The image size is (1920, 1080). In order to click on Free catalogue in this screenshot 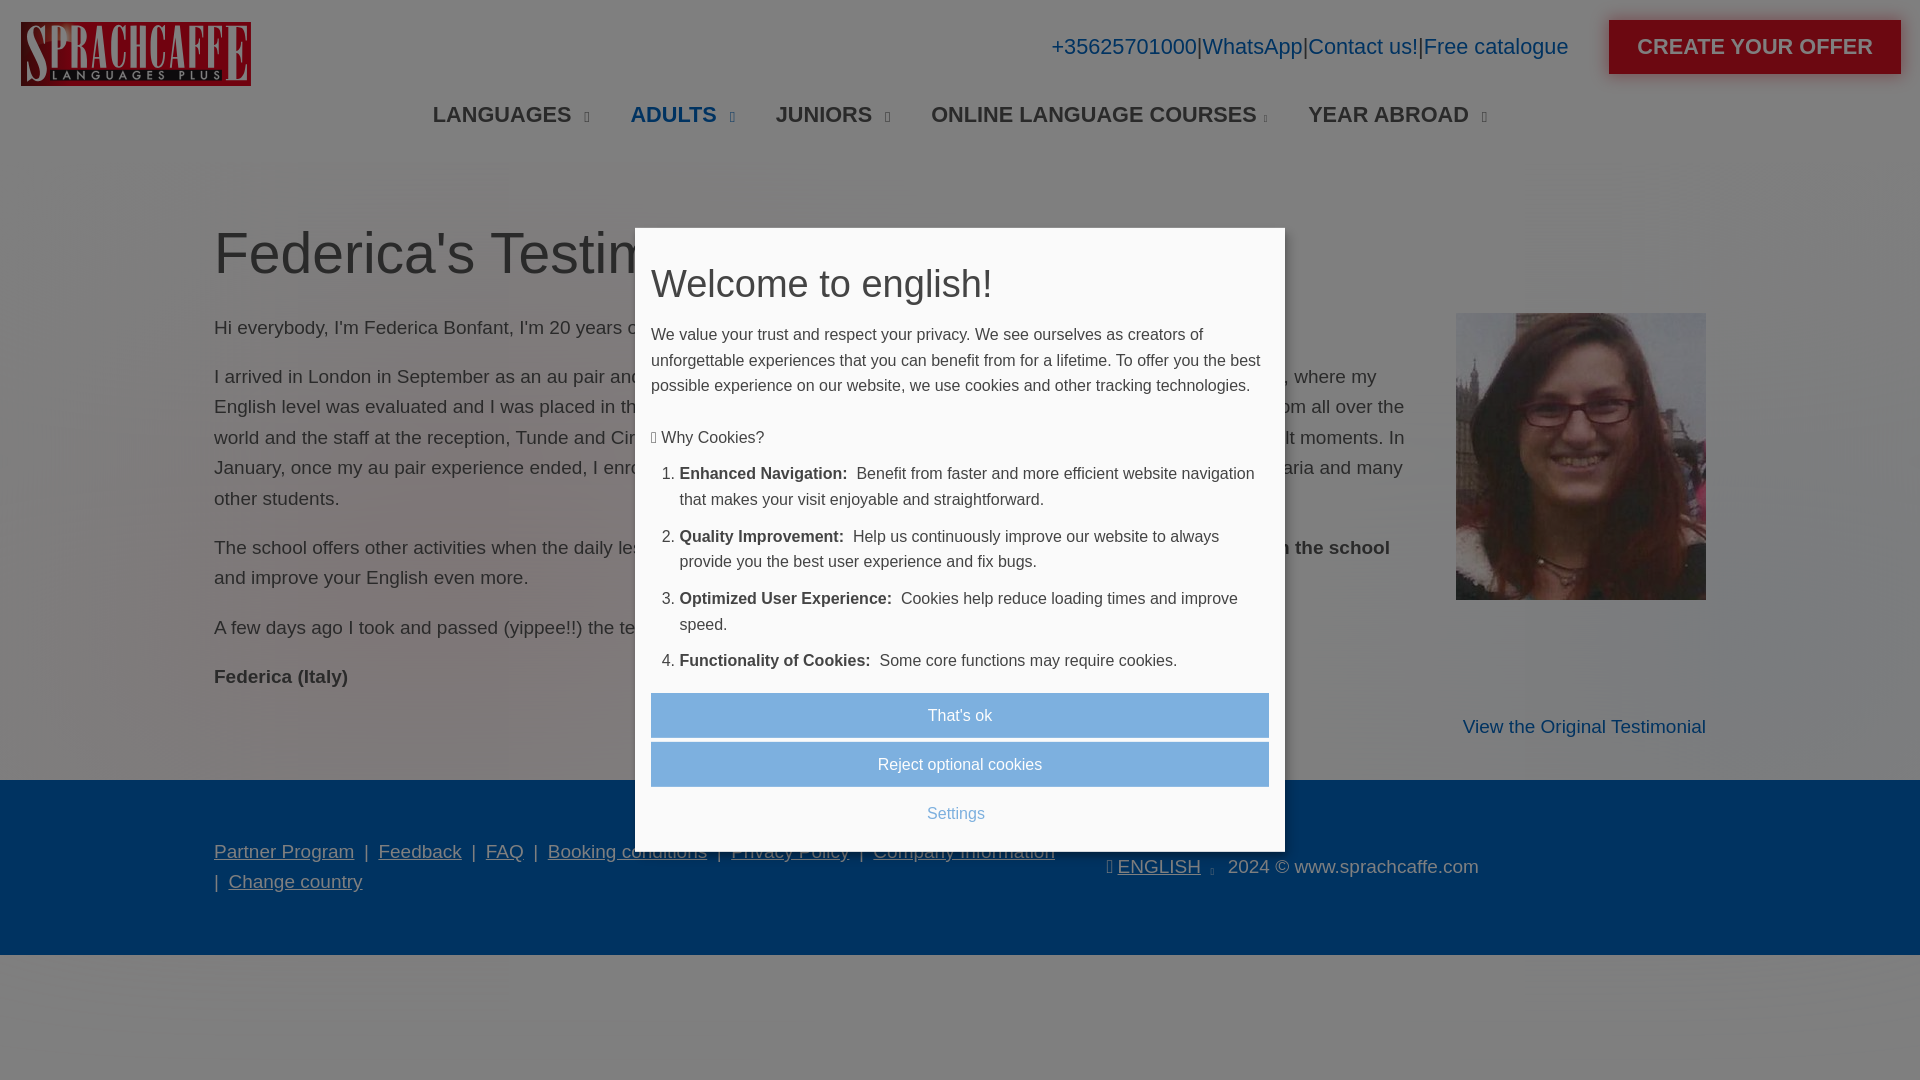, I will do `click(1496, 46)`.